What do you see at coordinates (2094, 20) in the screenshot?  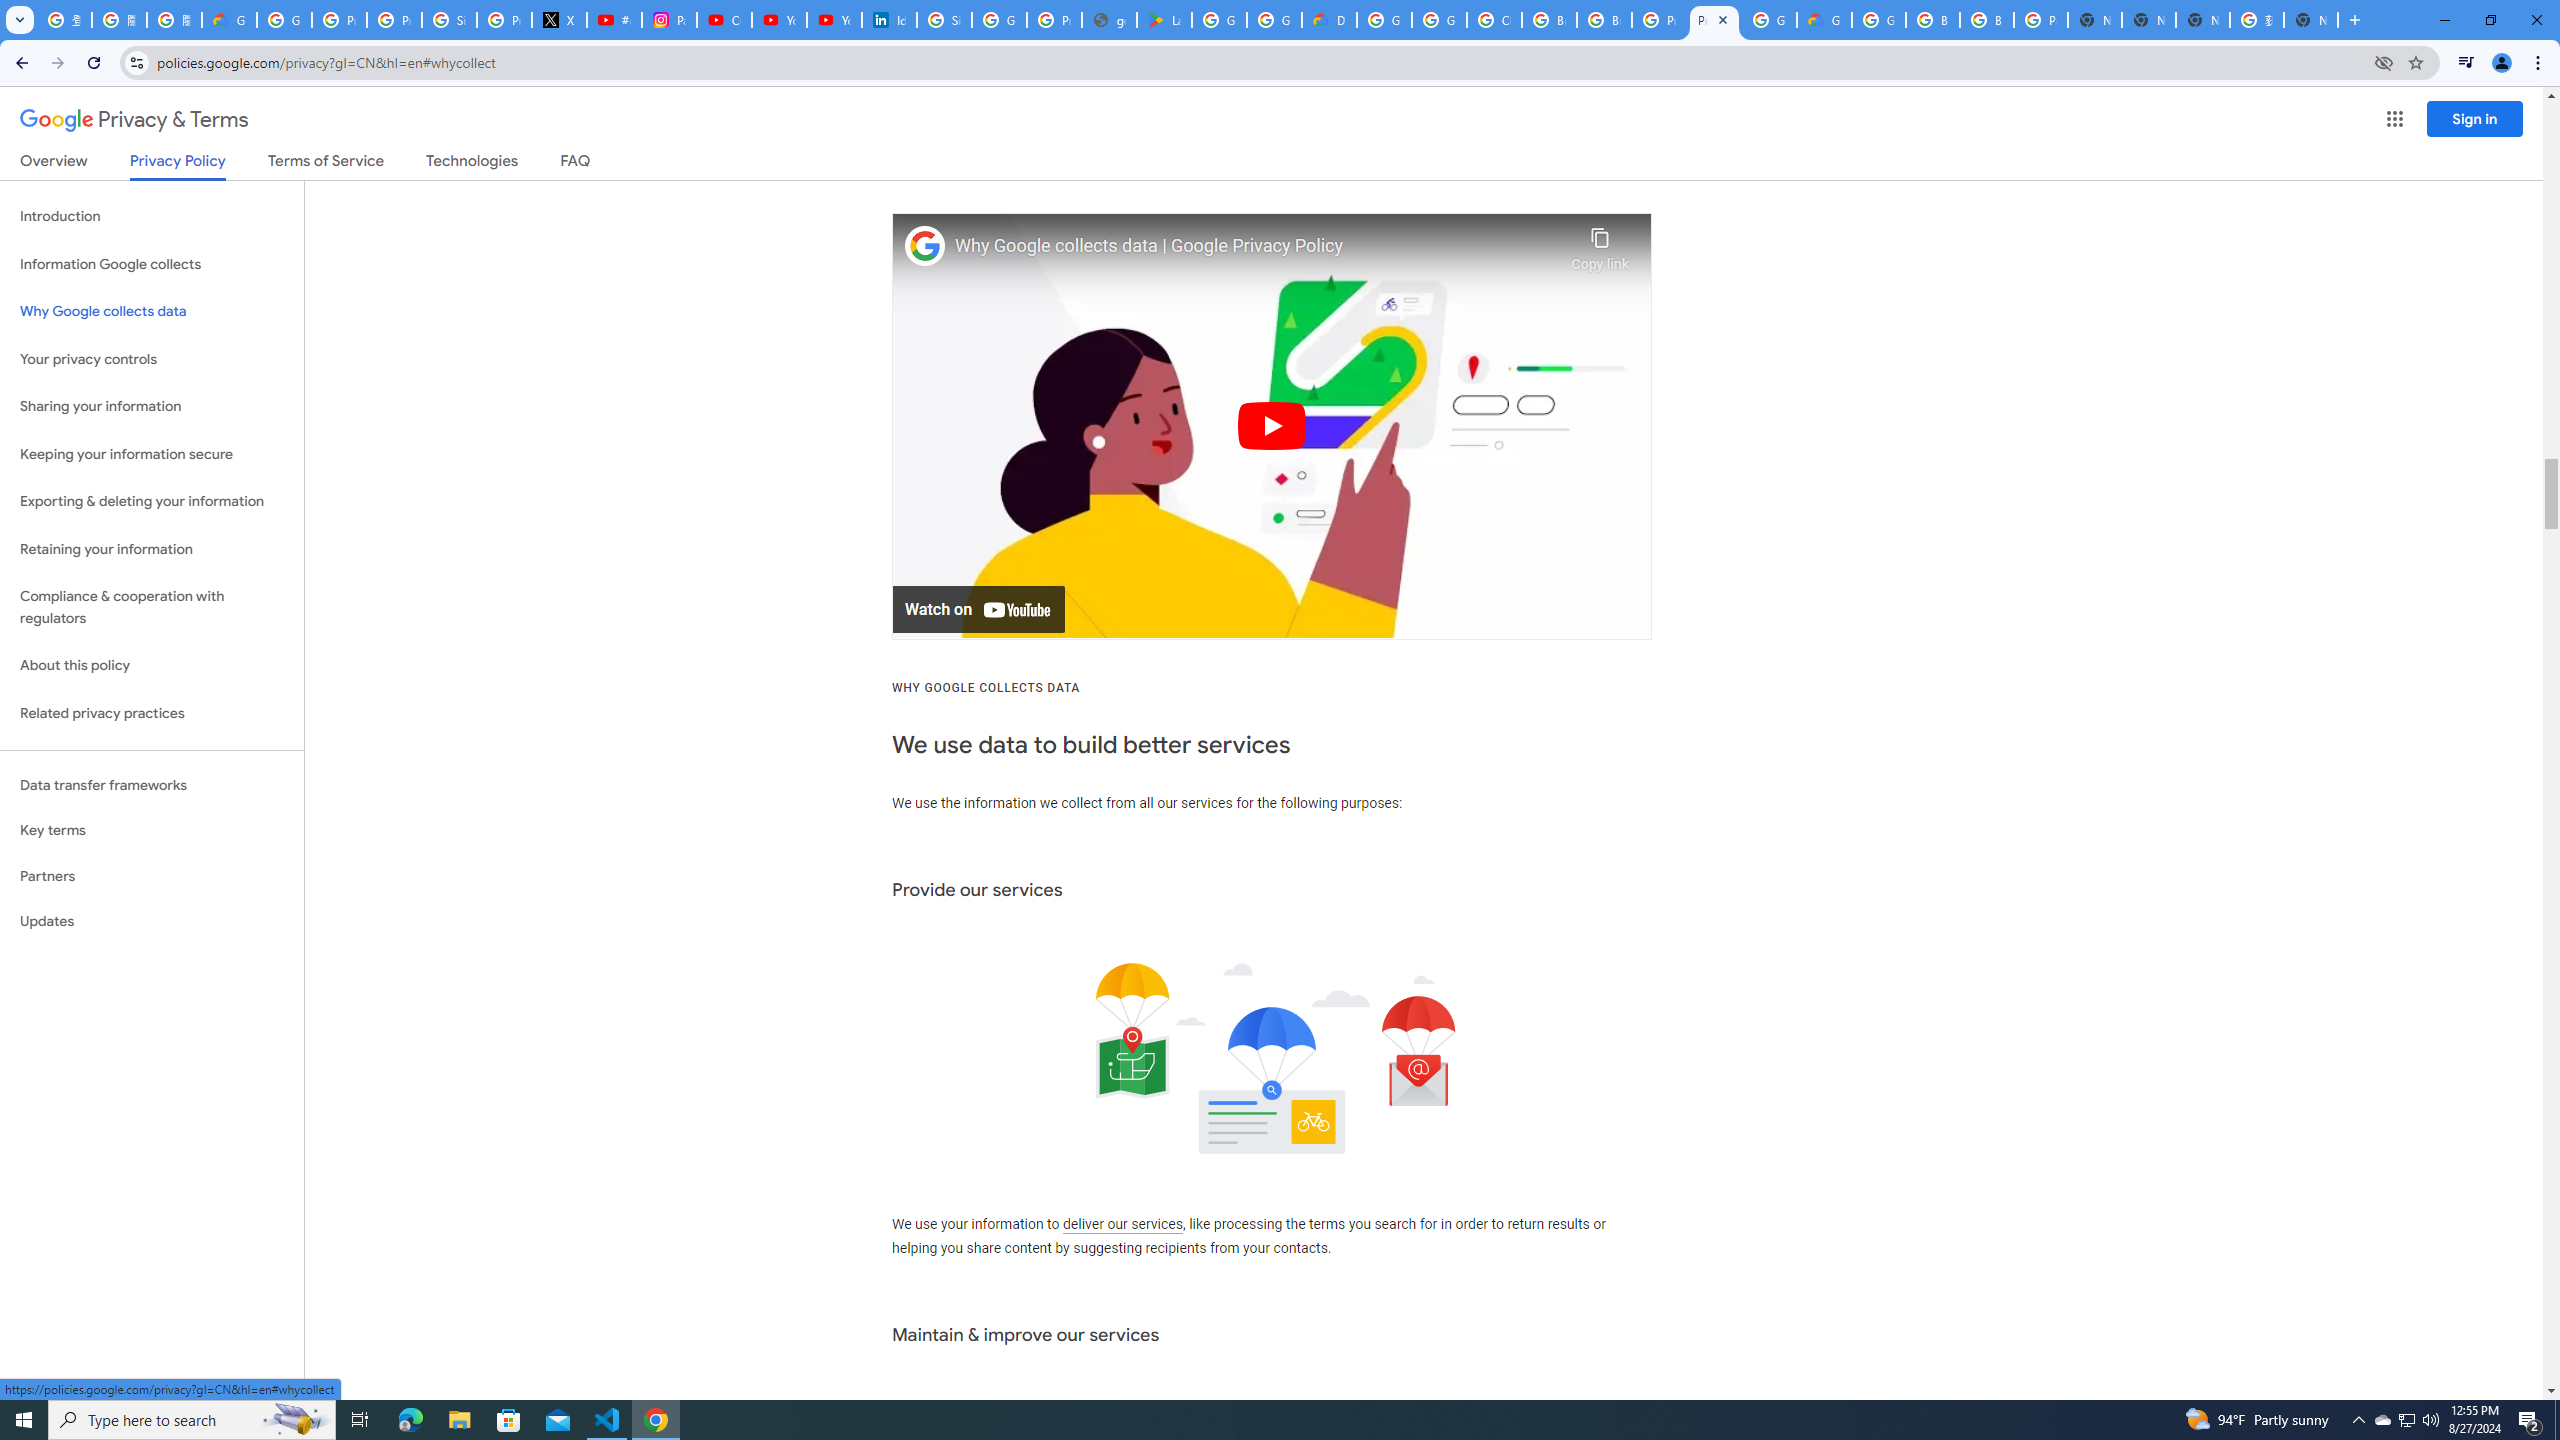 I see `New Tab` at bounding box center [2094, 20].